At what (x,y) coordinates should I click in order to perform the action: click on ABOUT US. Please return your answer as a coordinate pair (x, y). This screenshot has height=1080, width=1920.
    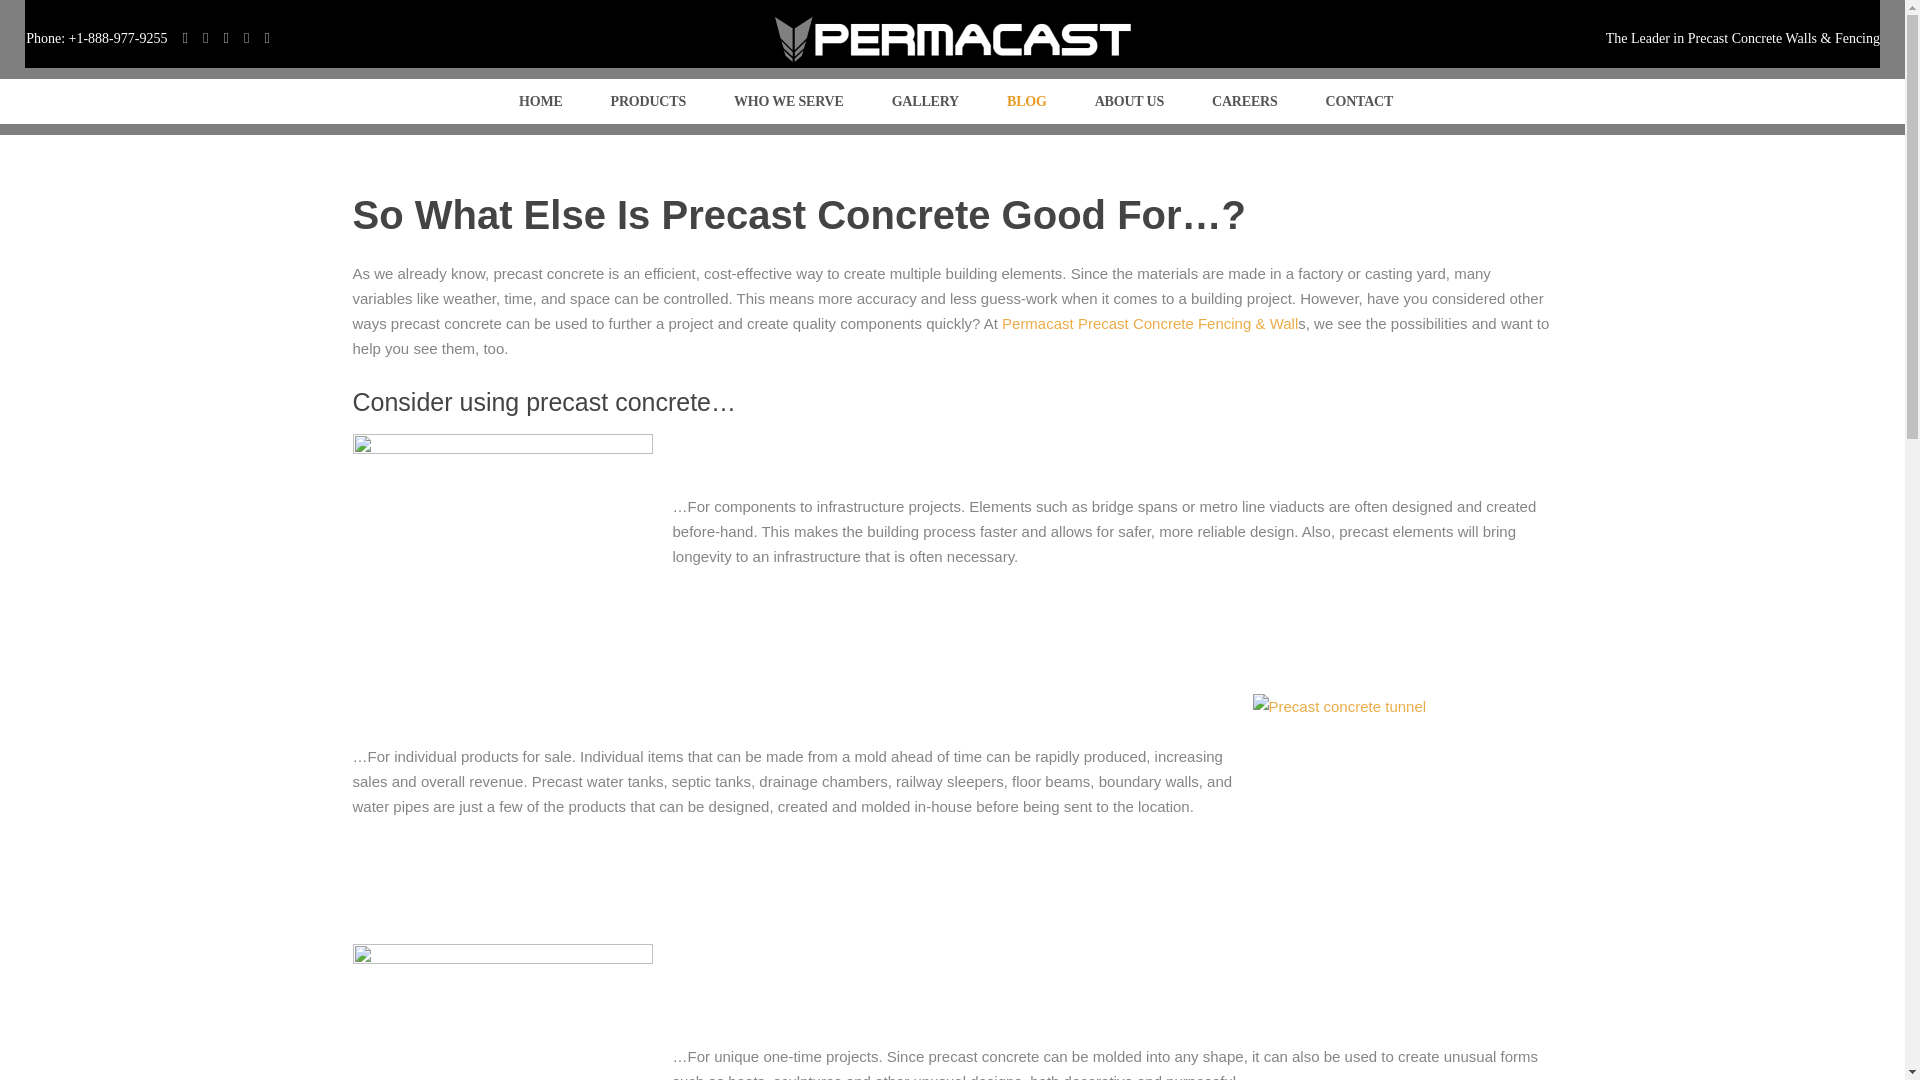
    Looking at the image, I should click on (1126, 102).